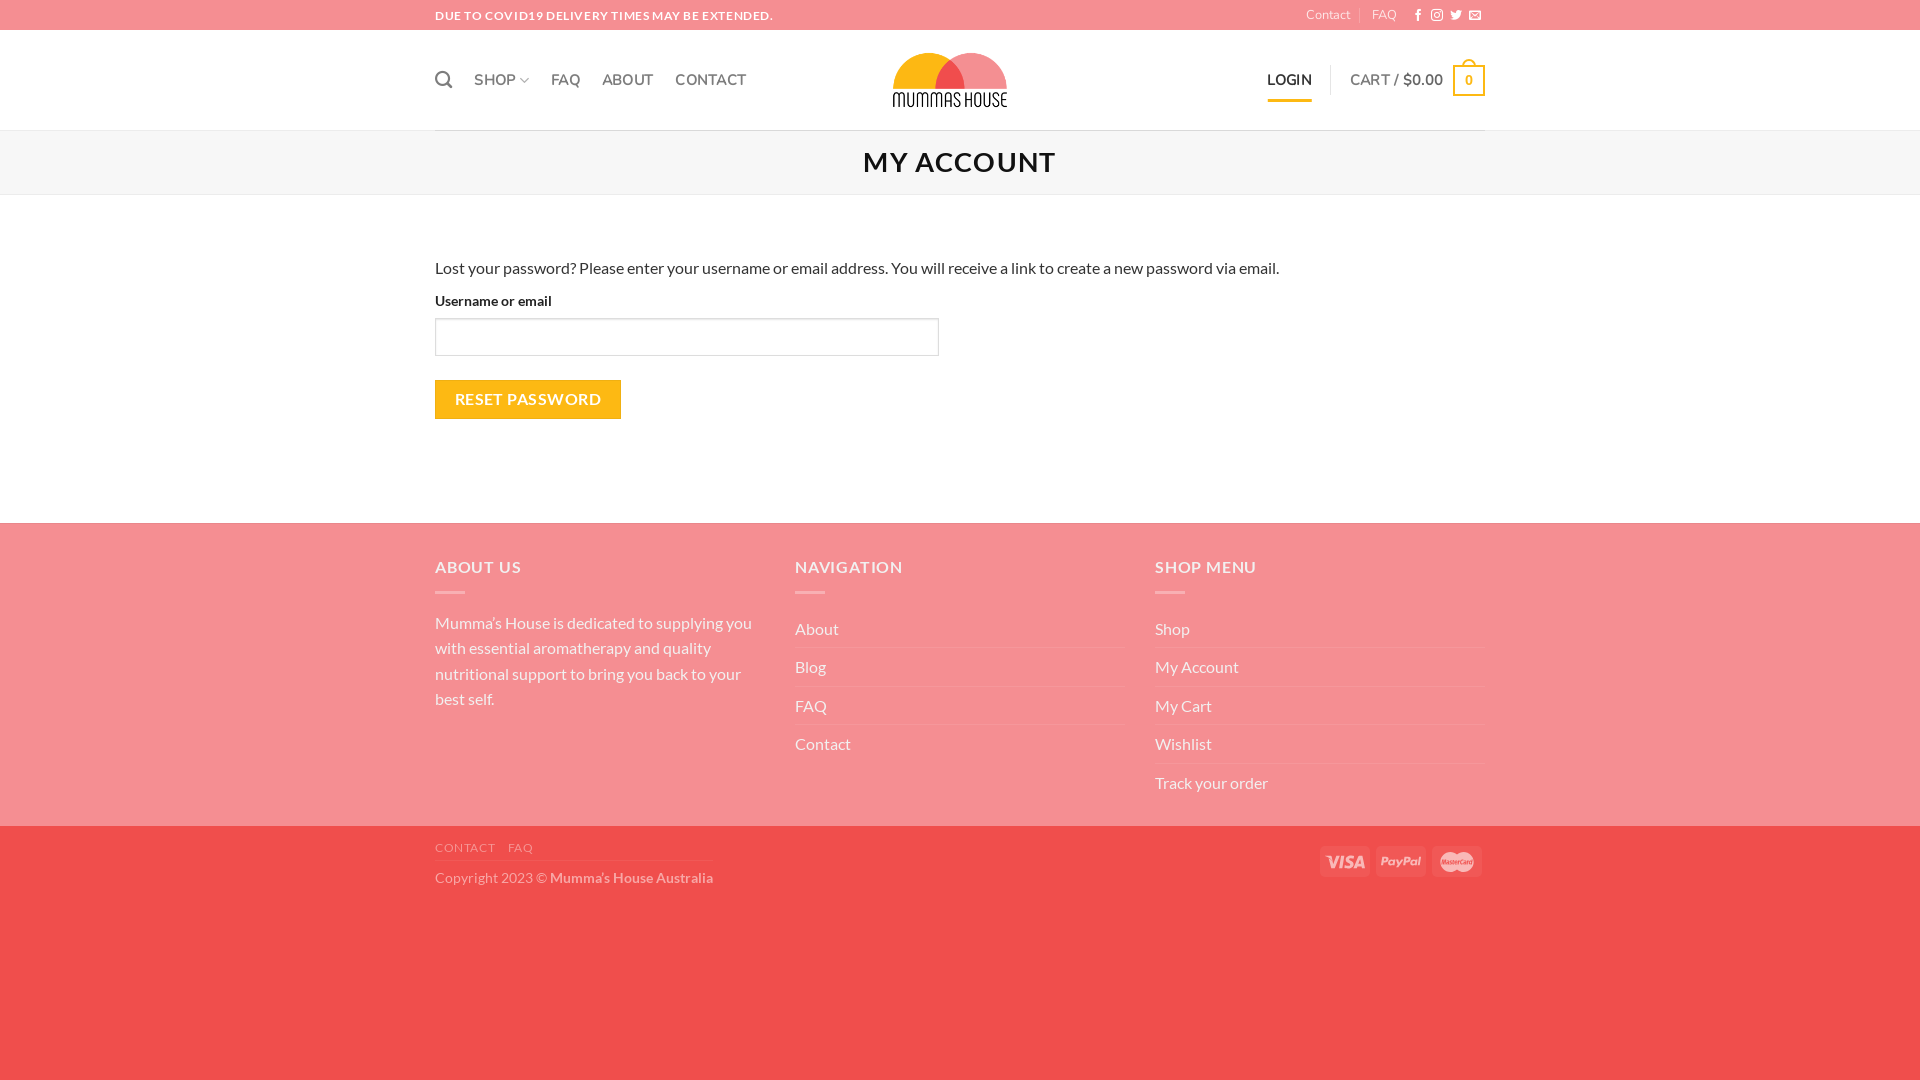  I want to click on Wishlist, so click(1184, 744).